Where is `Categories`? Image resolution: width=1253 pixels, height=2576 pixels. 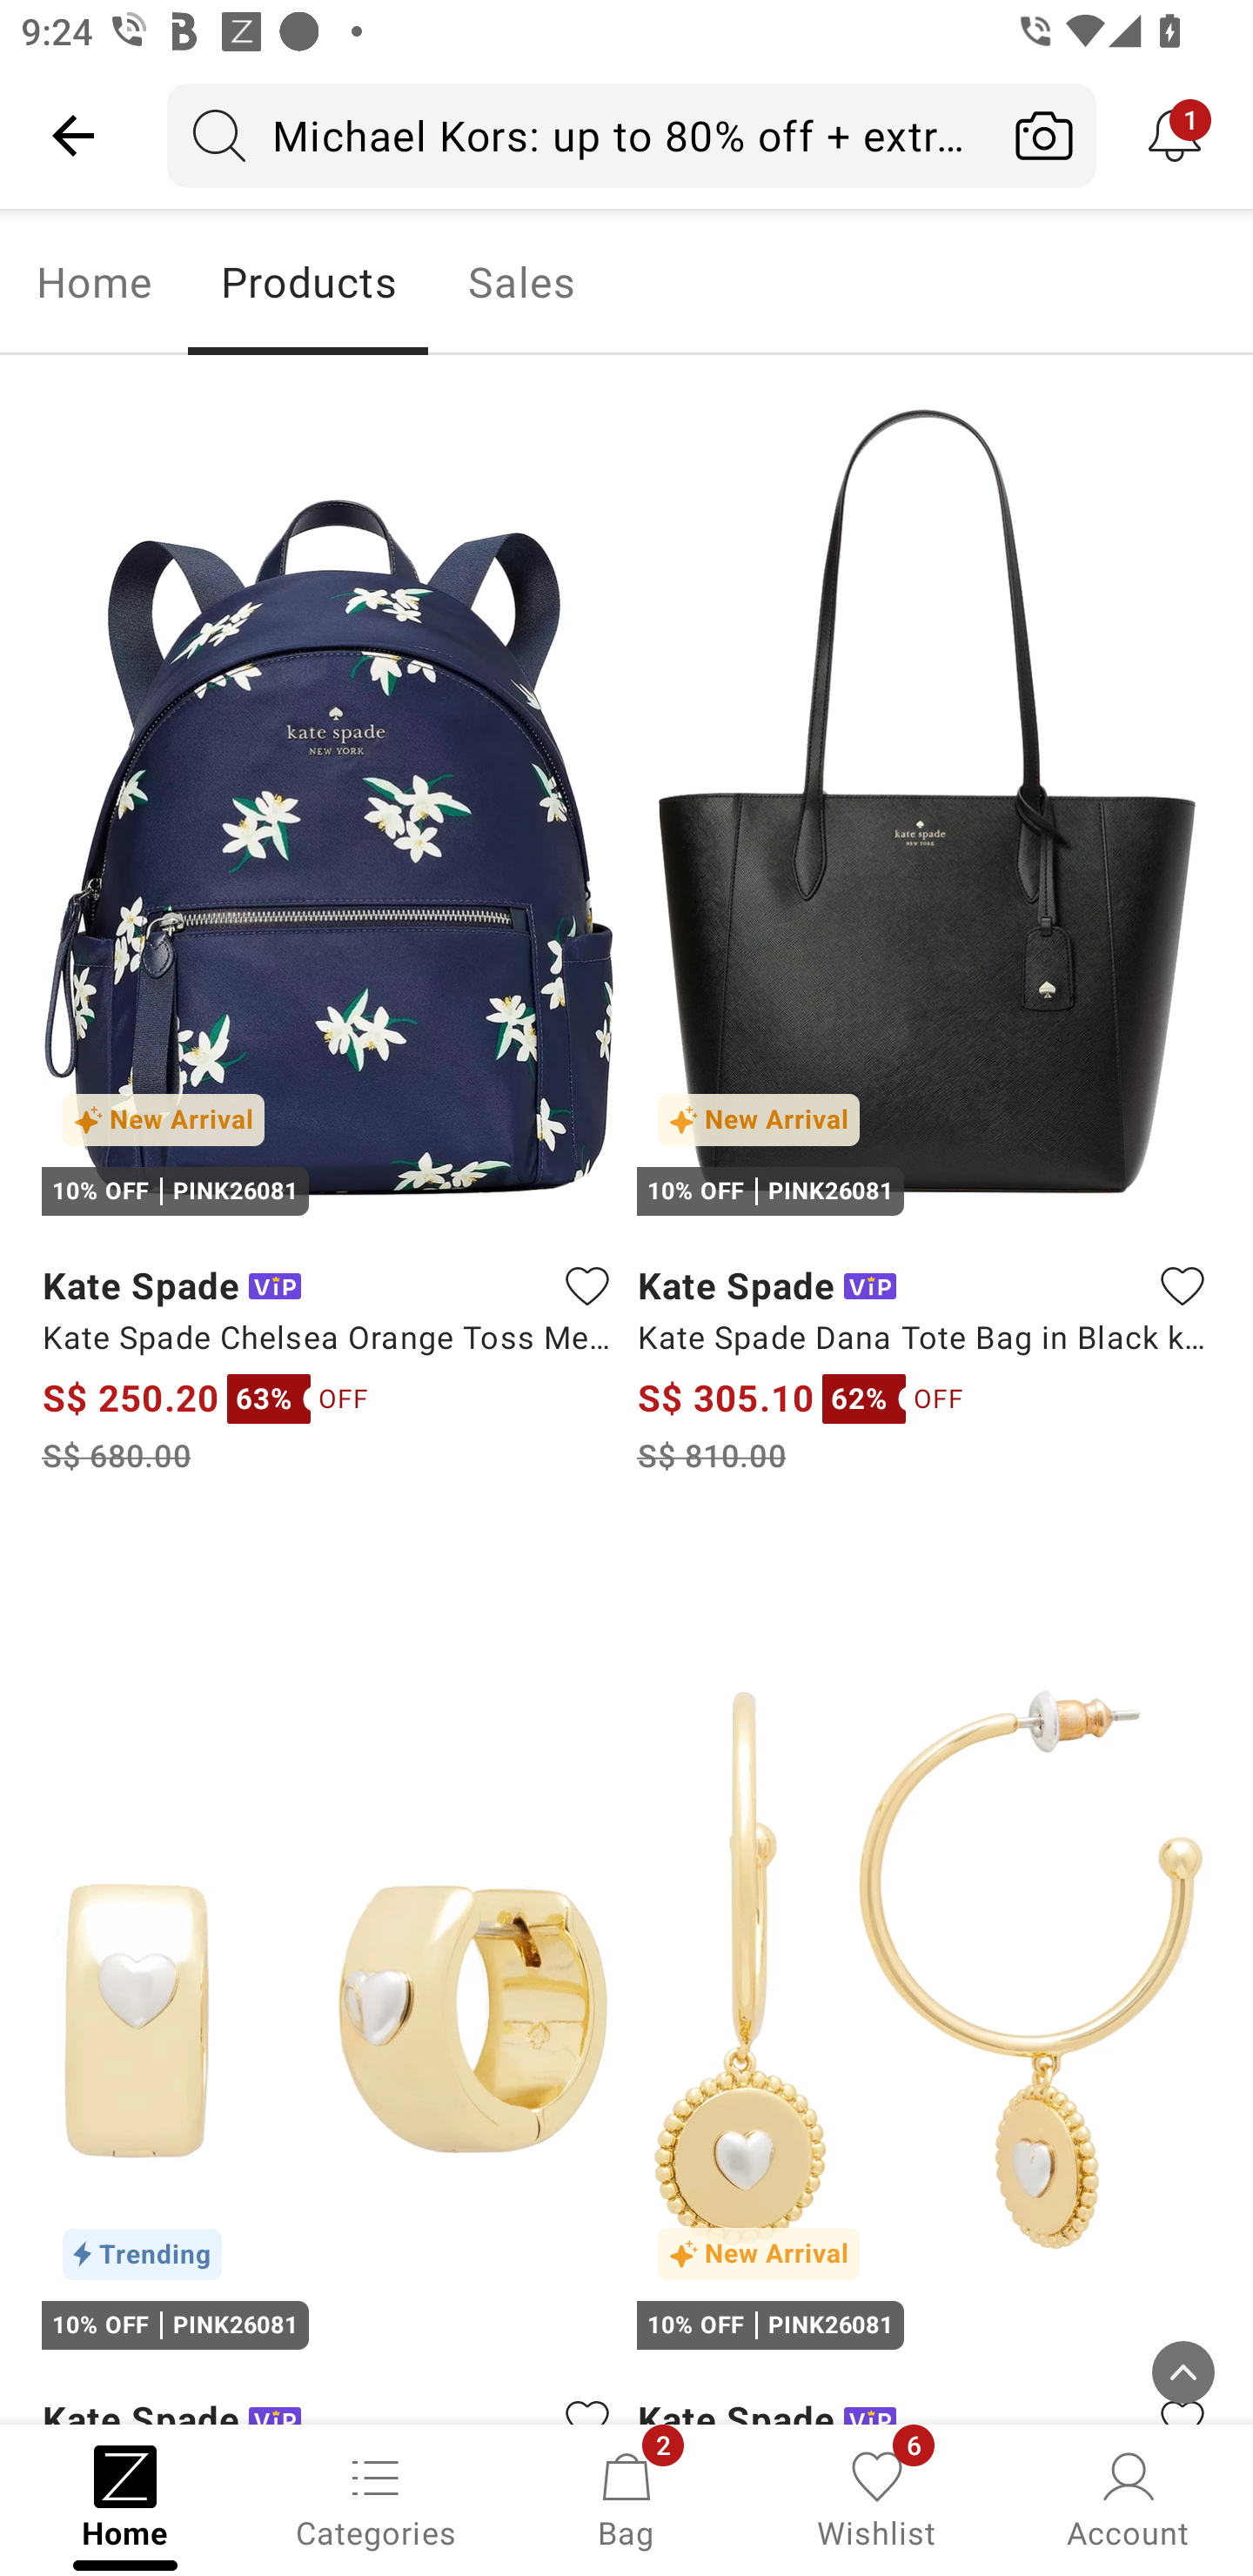 Categories is located at coordinates (376, 2498).